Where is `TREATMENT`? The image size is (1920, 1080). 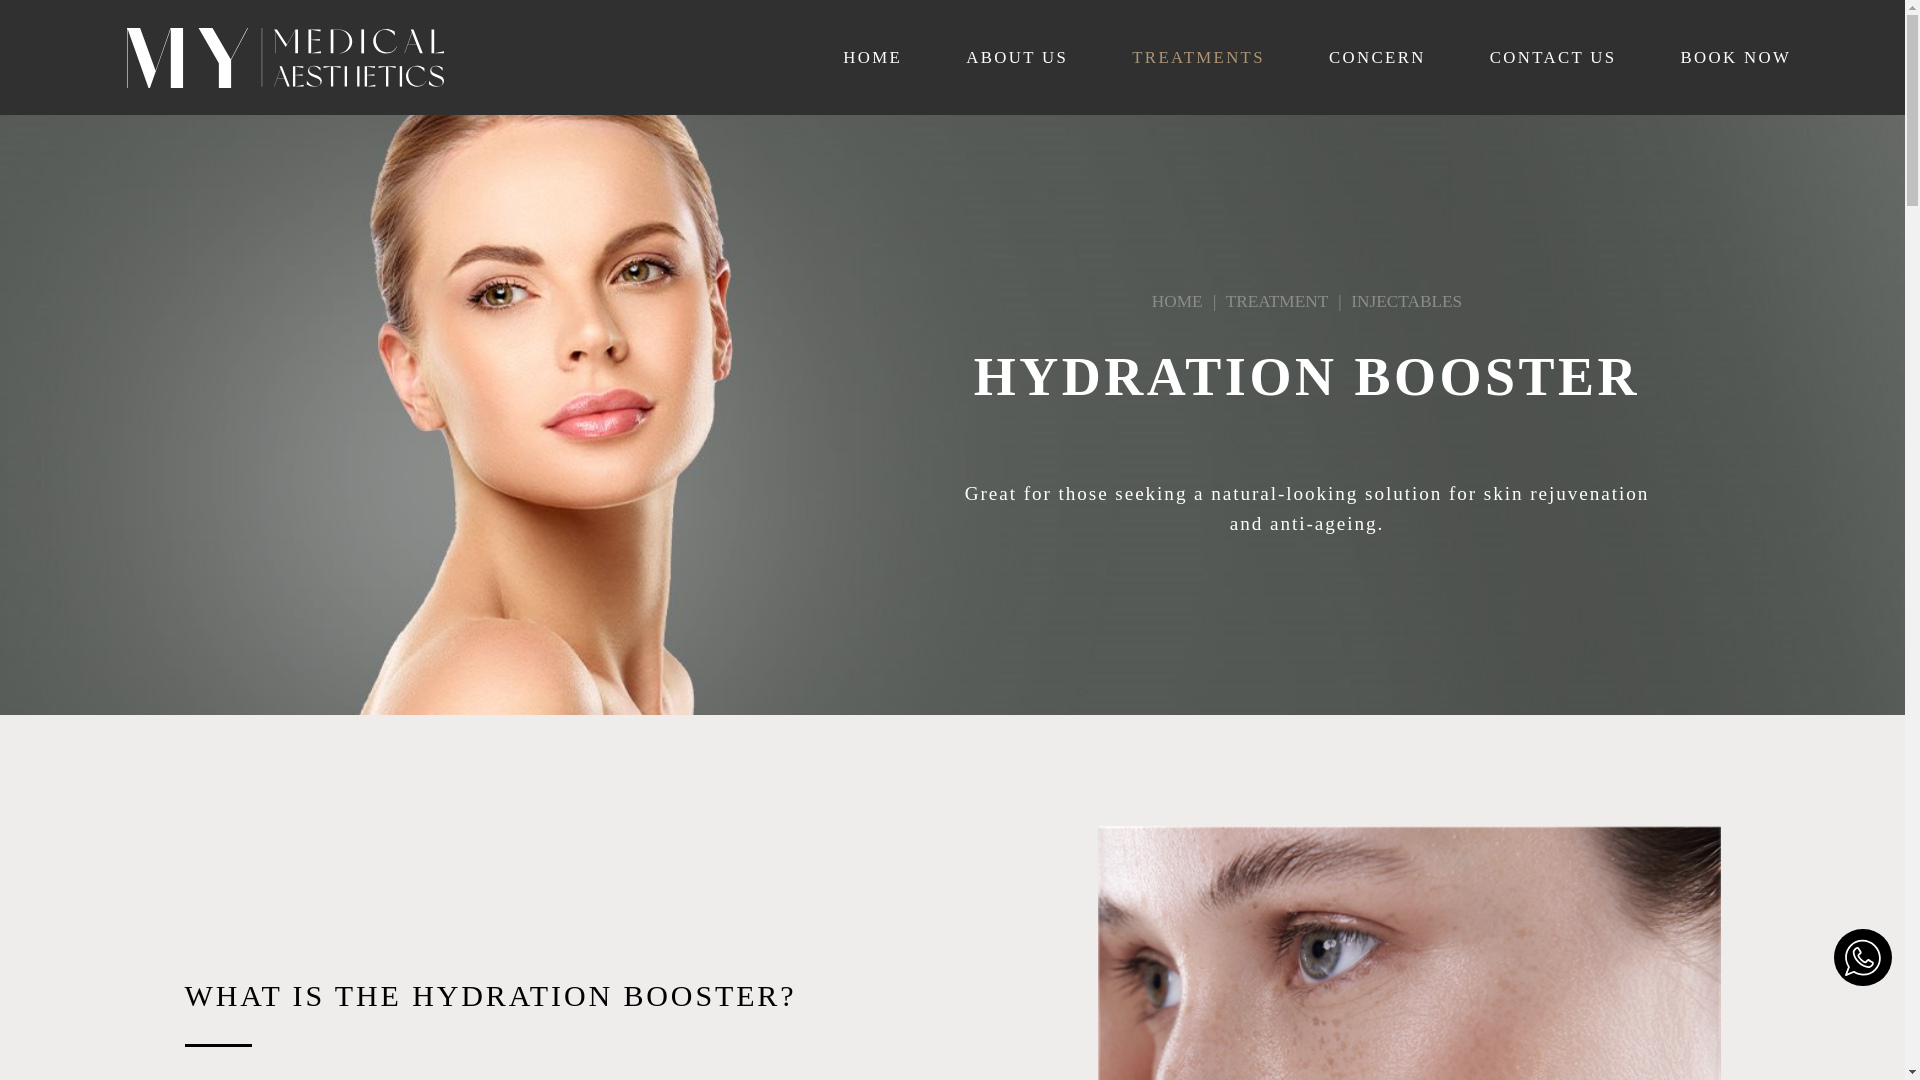 TREATMENT is located at coordinates (1277, 301).